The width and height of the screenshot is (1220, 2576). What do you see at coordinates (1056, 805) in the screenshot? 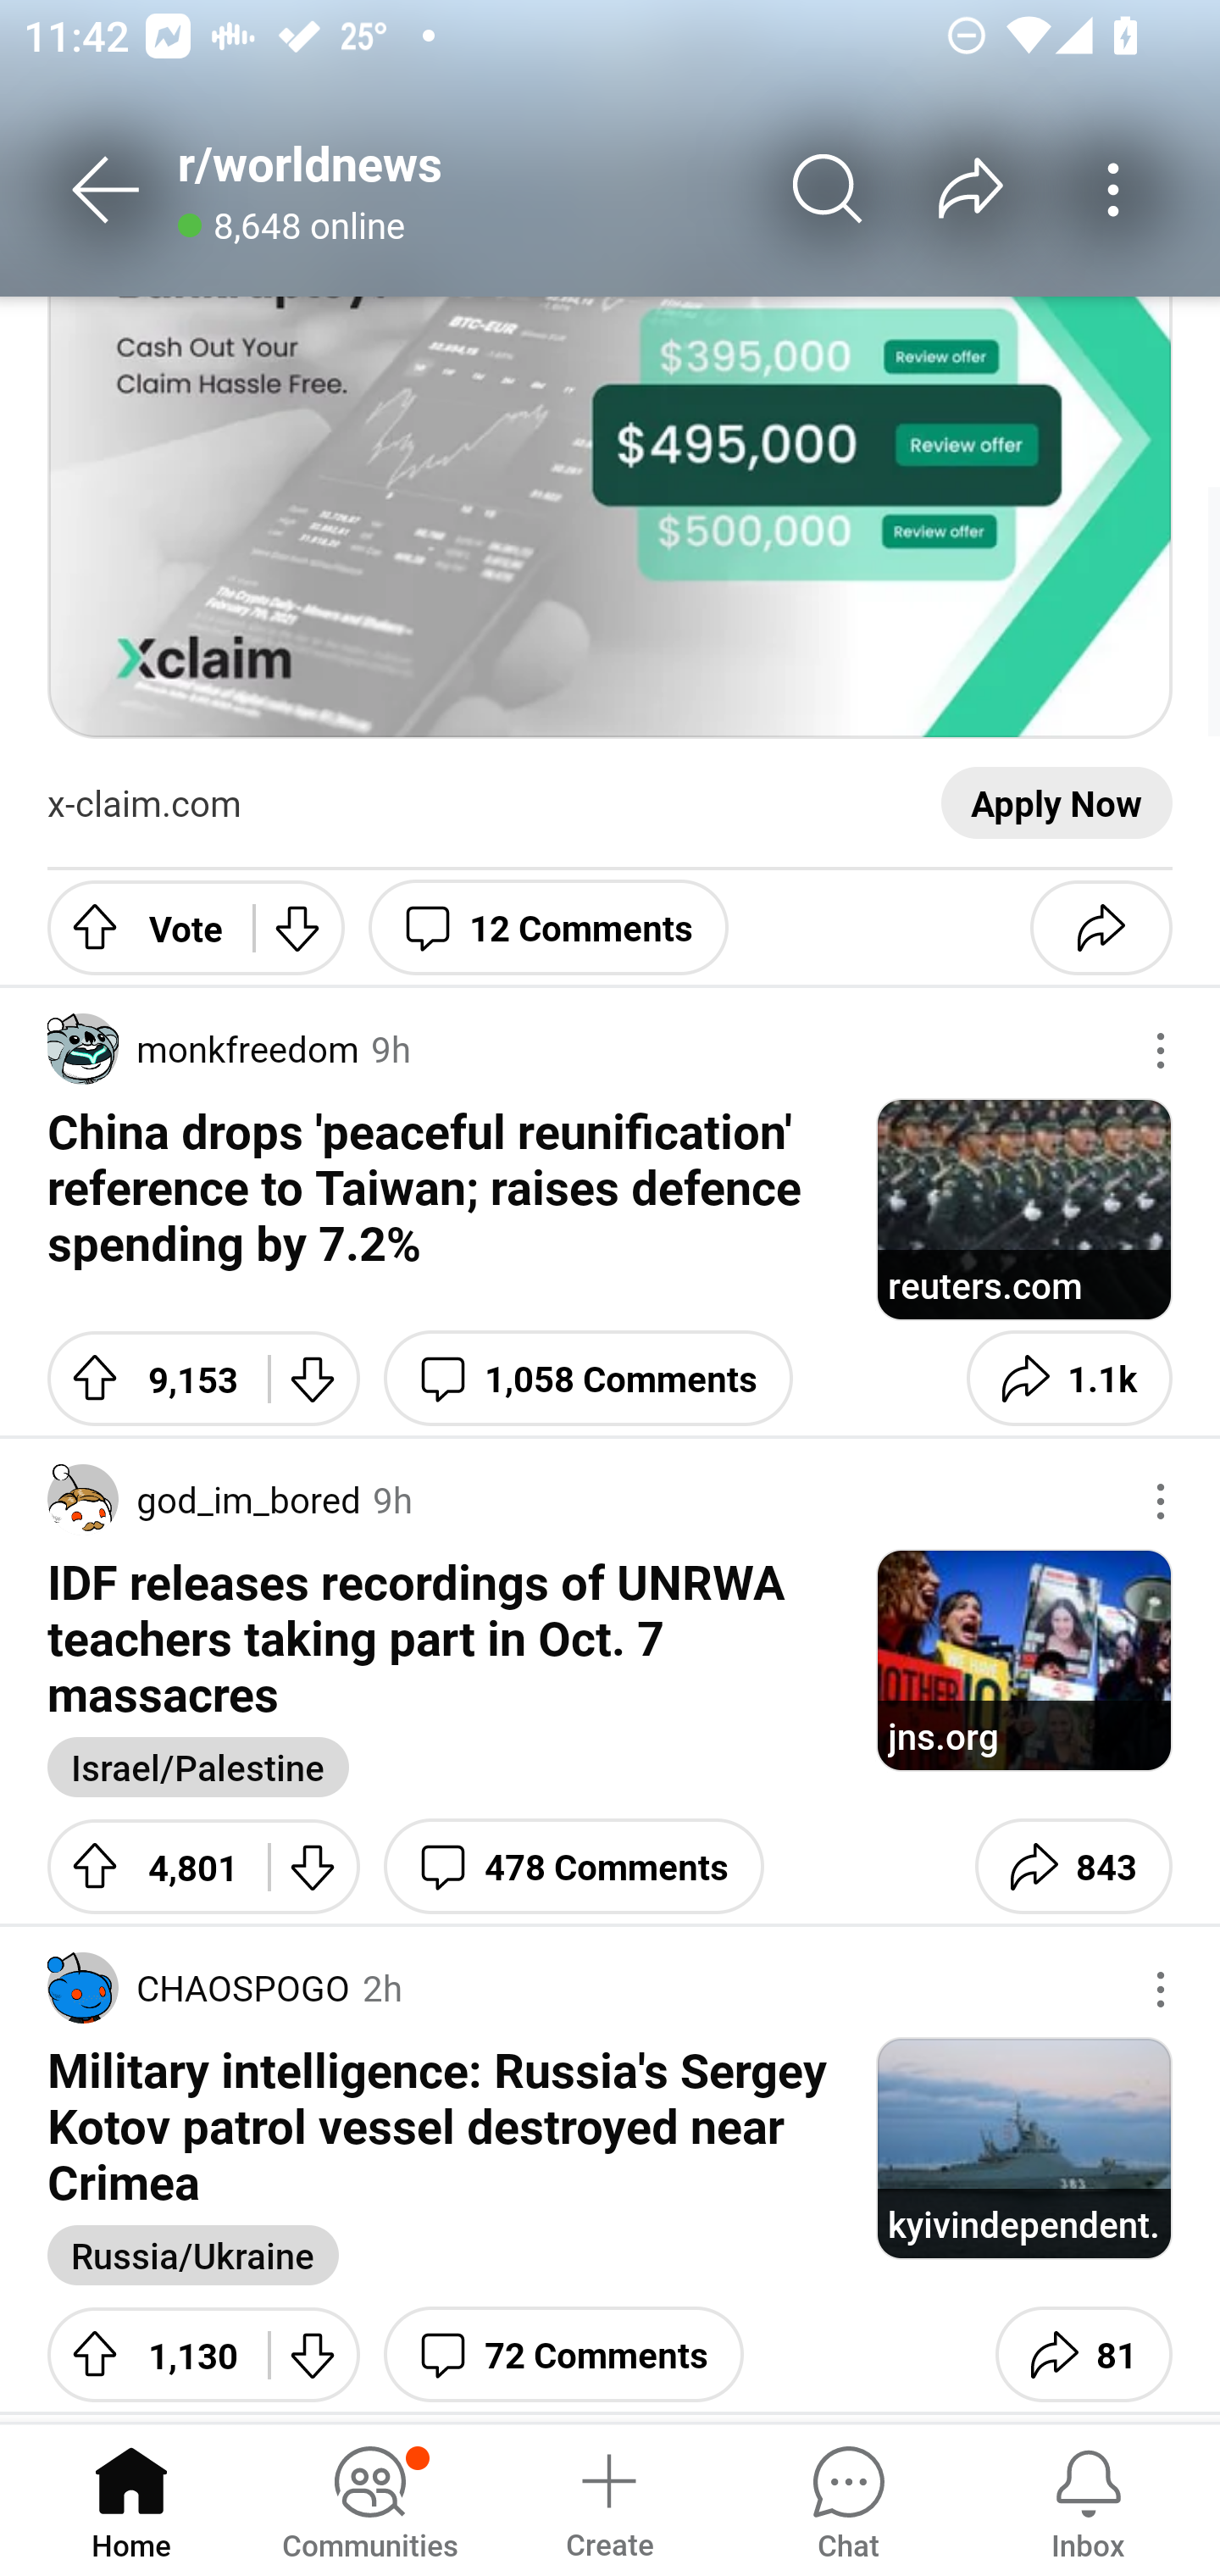
I see `Apply Now` at bounding box center [1056, 805].